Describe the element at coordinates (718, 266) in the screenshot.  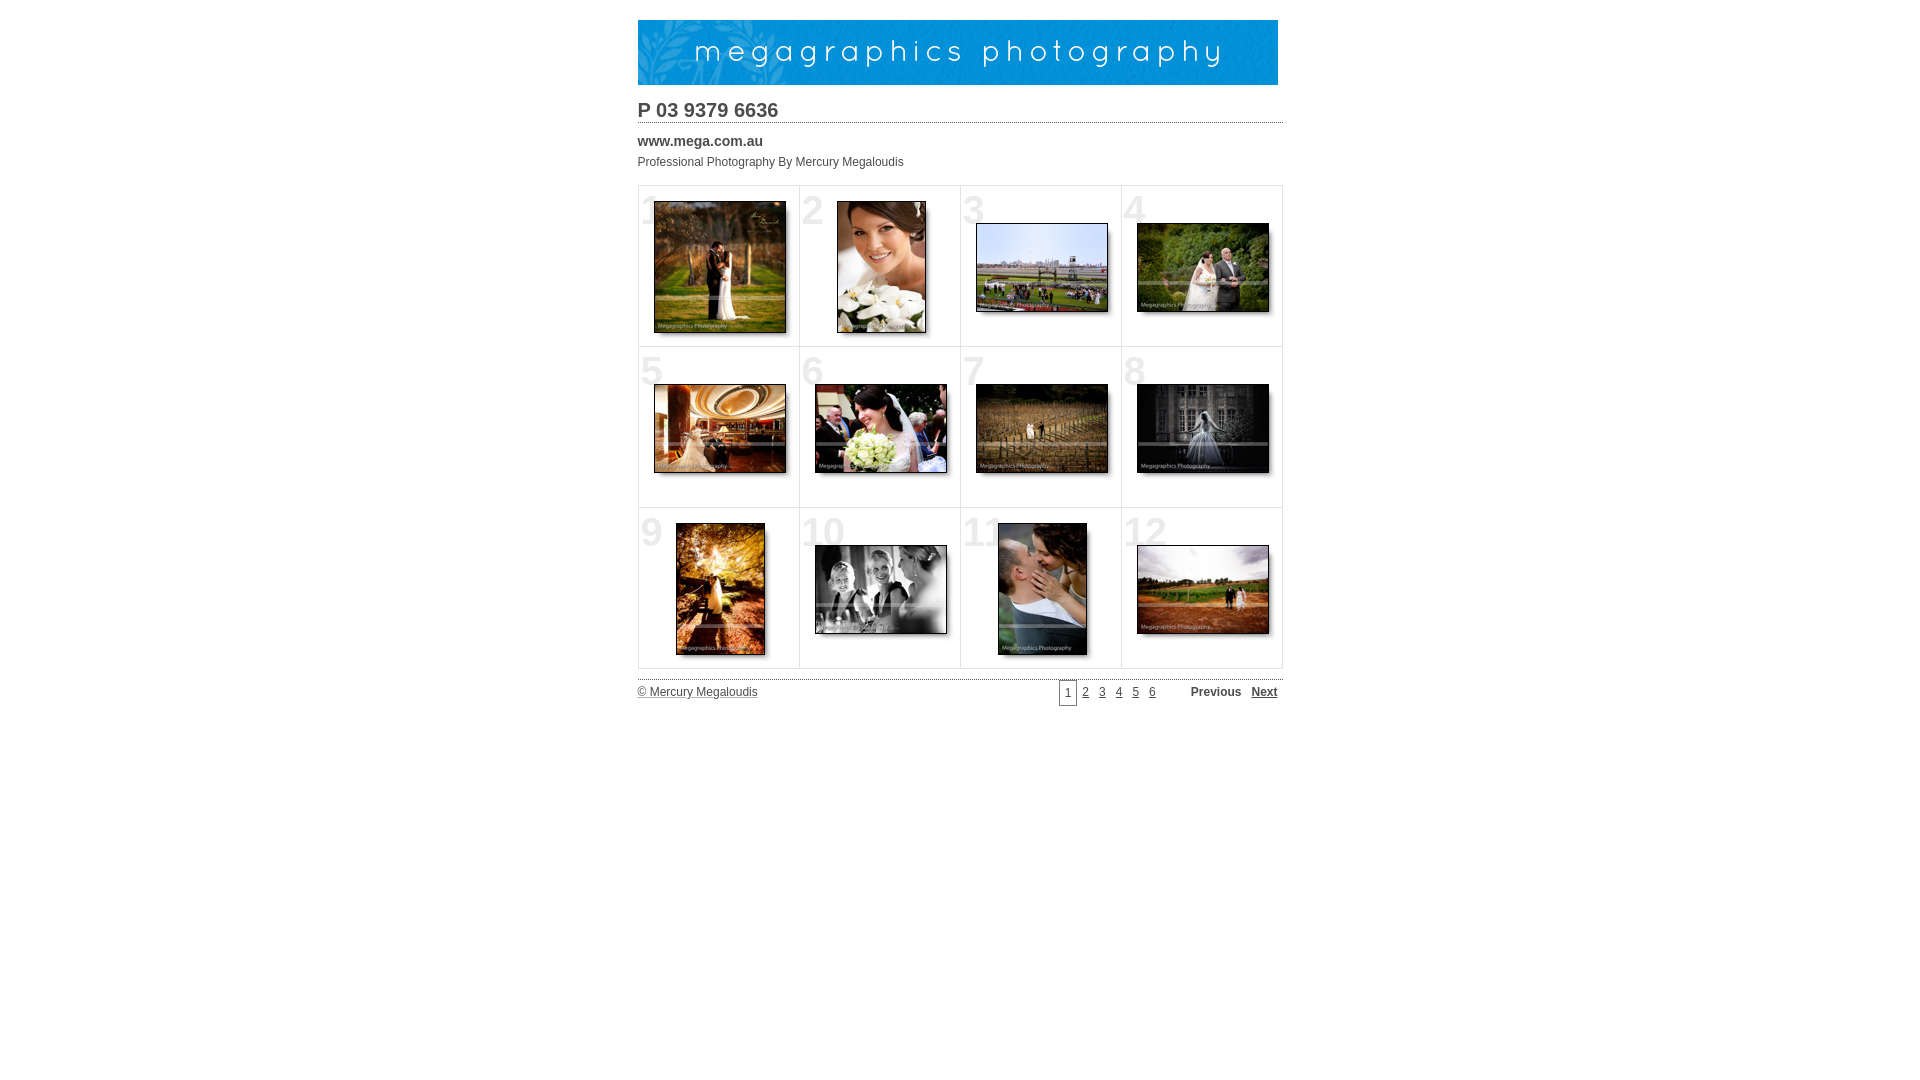
I see `1` at that location.